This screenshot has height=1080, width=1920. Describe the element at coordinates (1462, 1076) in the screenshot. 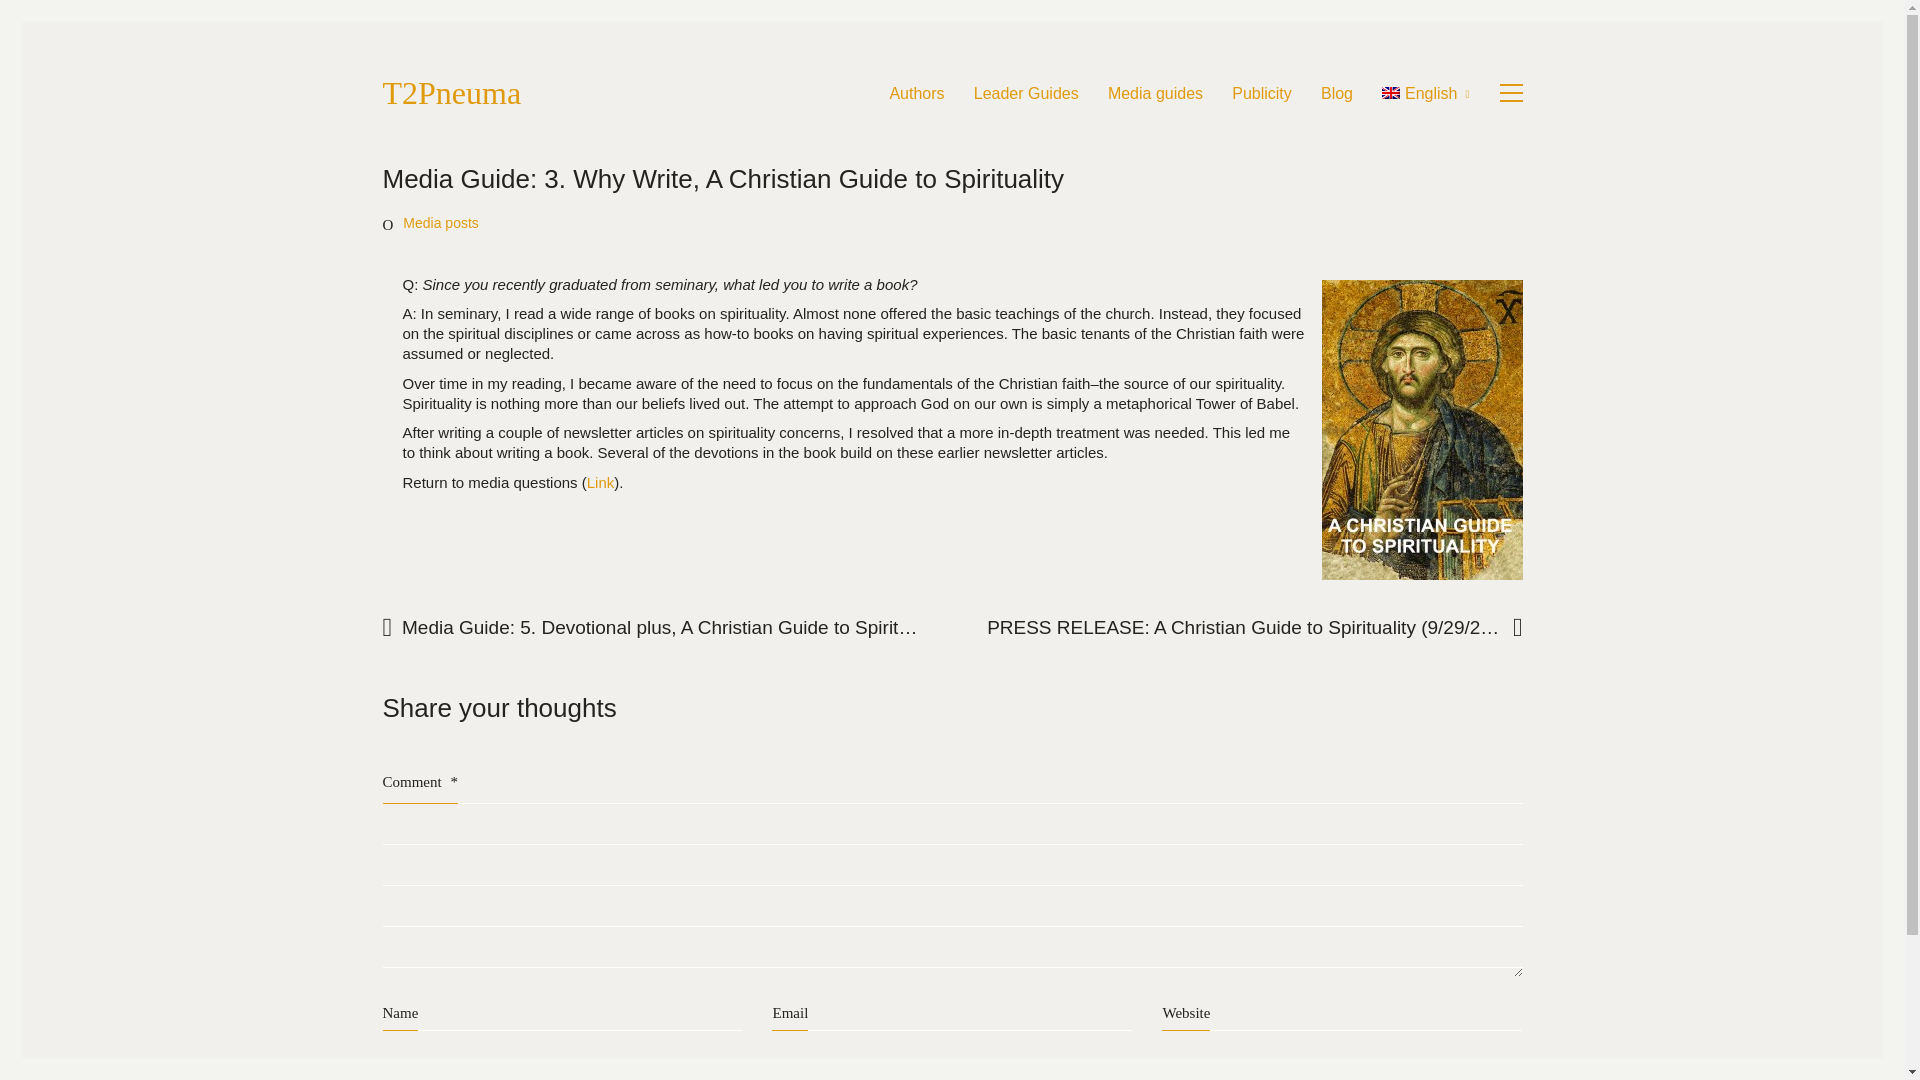

I see `Comment` at that location.